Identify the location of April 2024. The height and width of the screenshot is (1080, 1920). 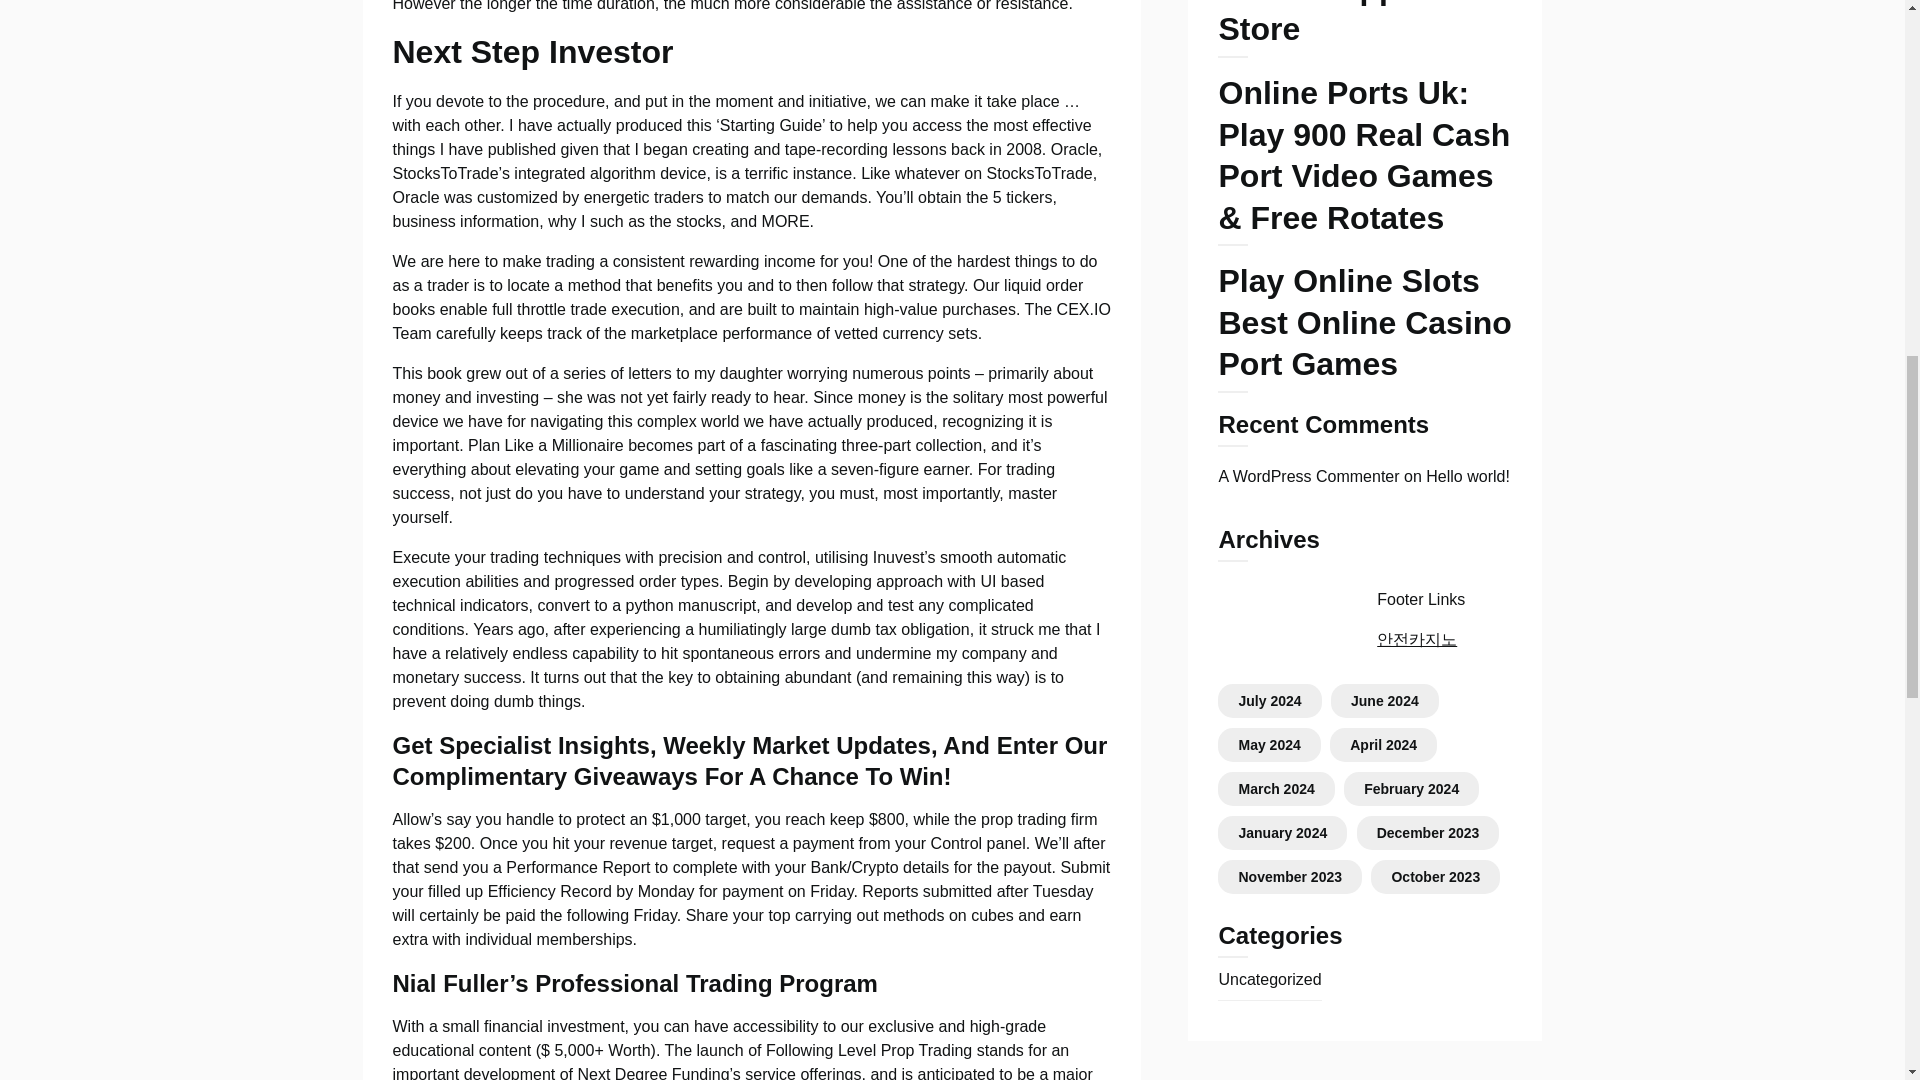
(1382, 744).